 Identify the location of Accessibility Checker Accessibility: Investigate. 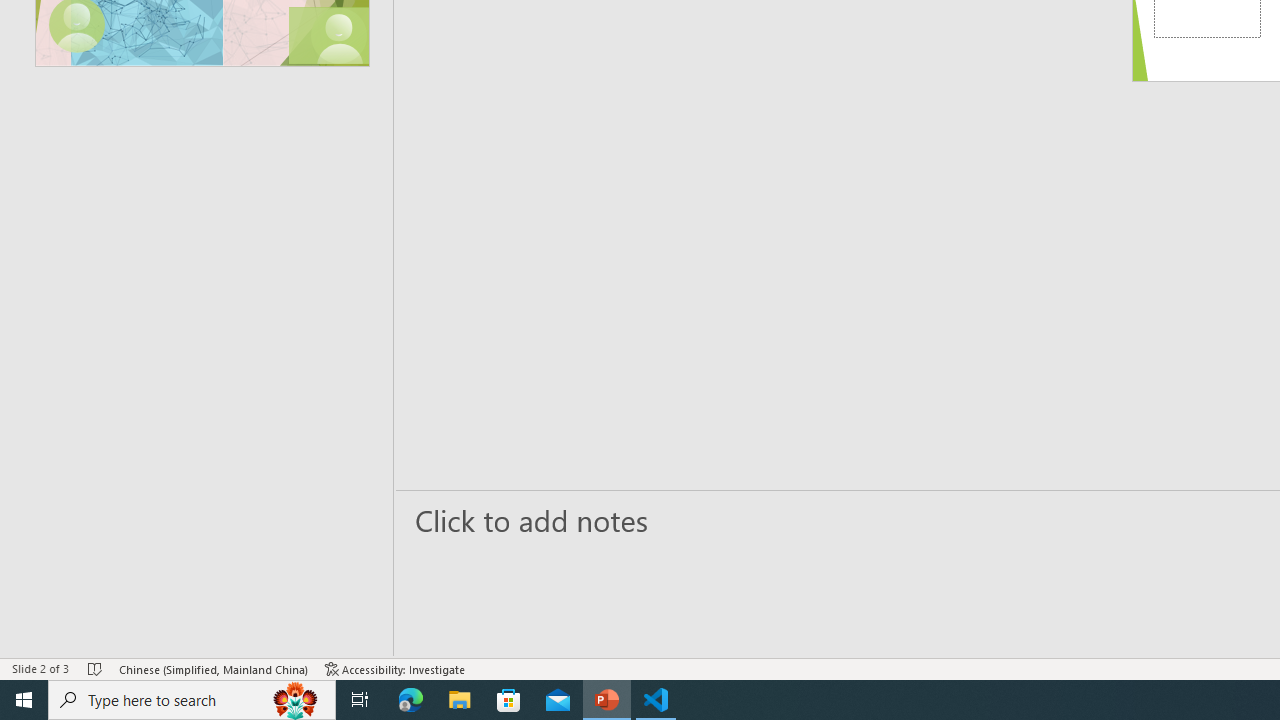
(395, 668).